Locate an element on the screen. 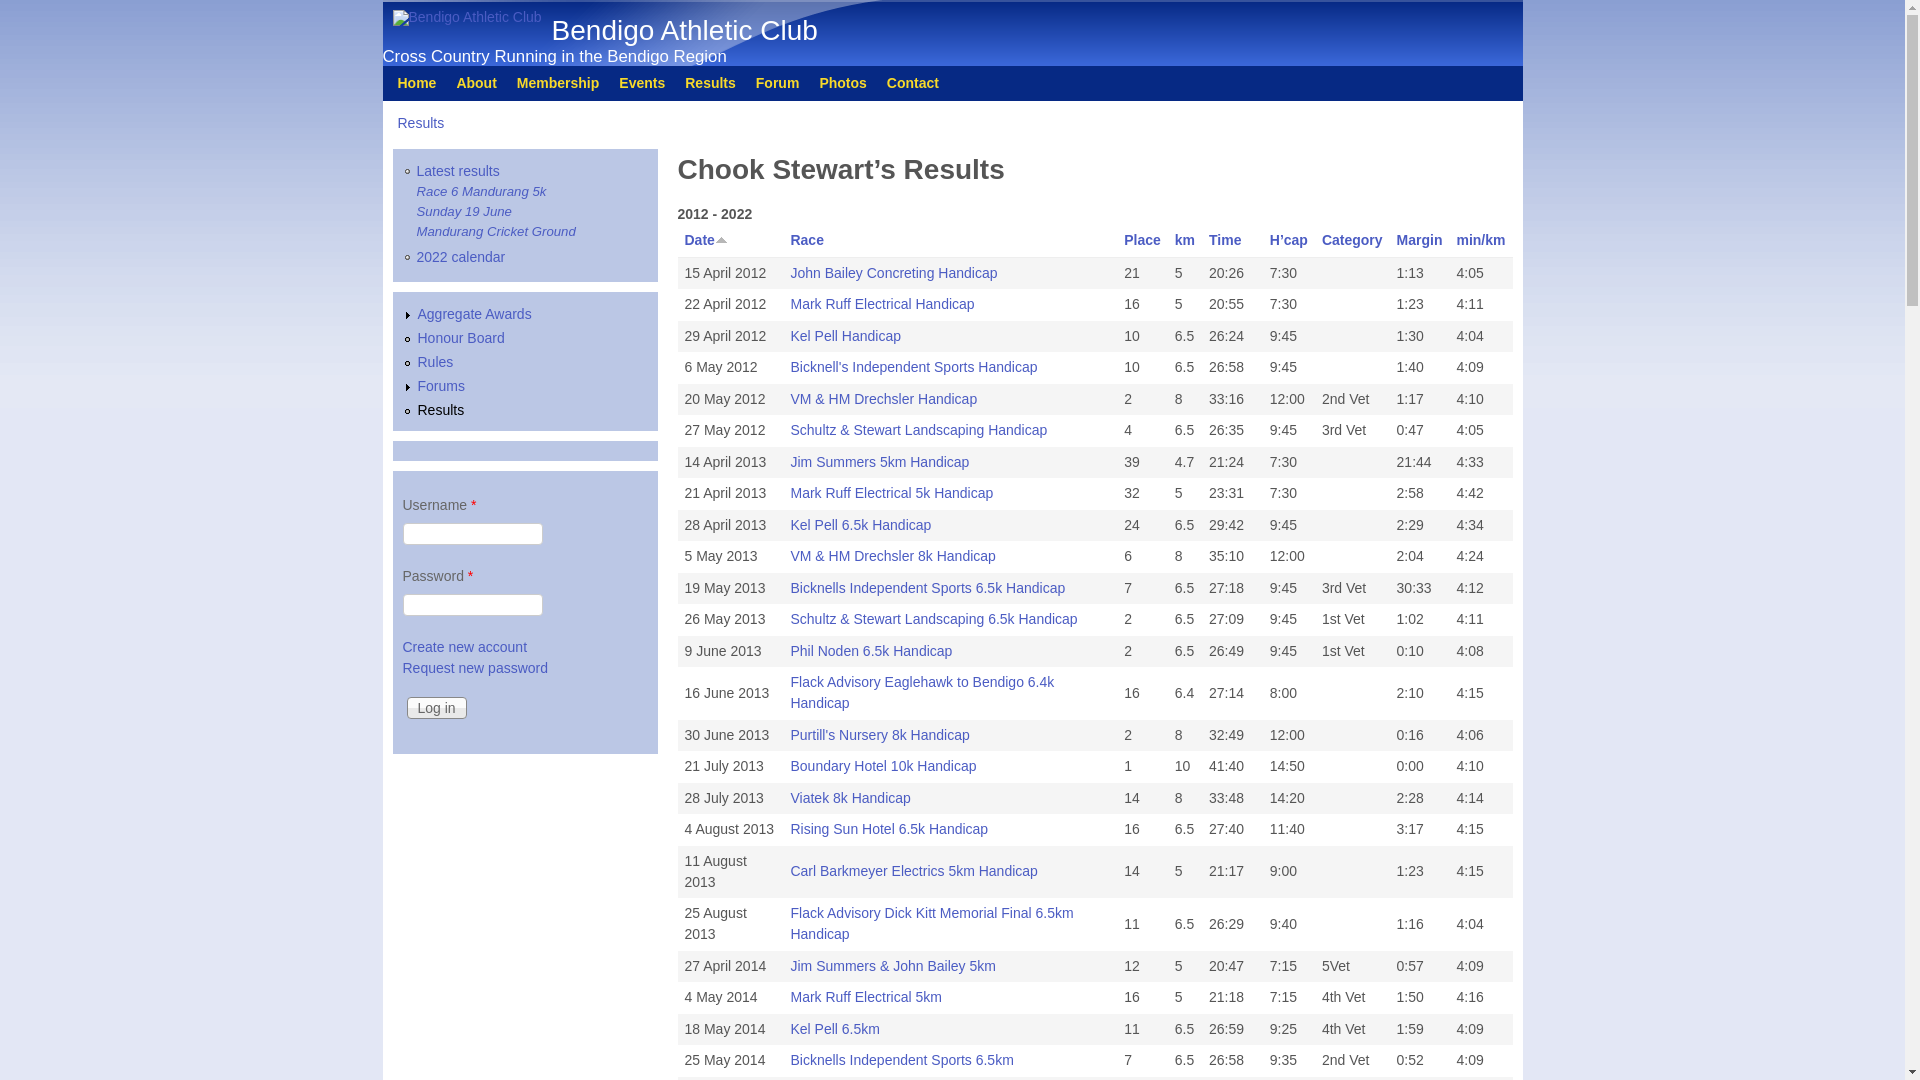  Flack Advisory Eaglehawk to Bendigo 6.4k Handicap is located at coordinates (922, 692).